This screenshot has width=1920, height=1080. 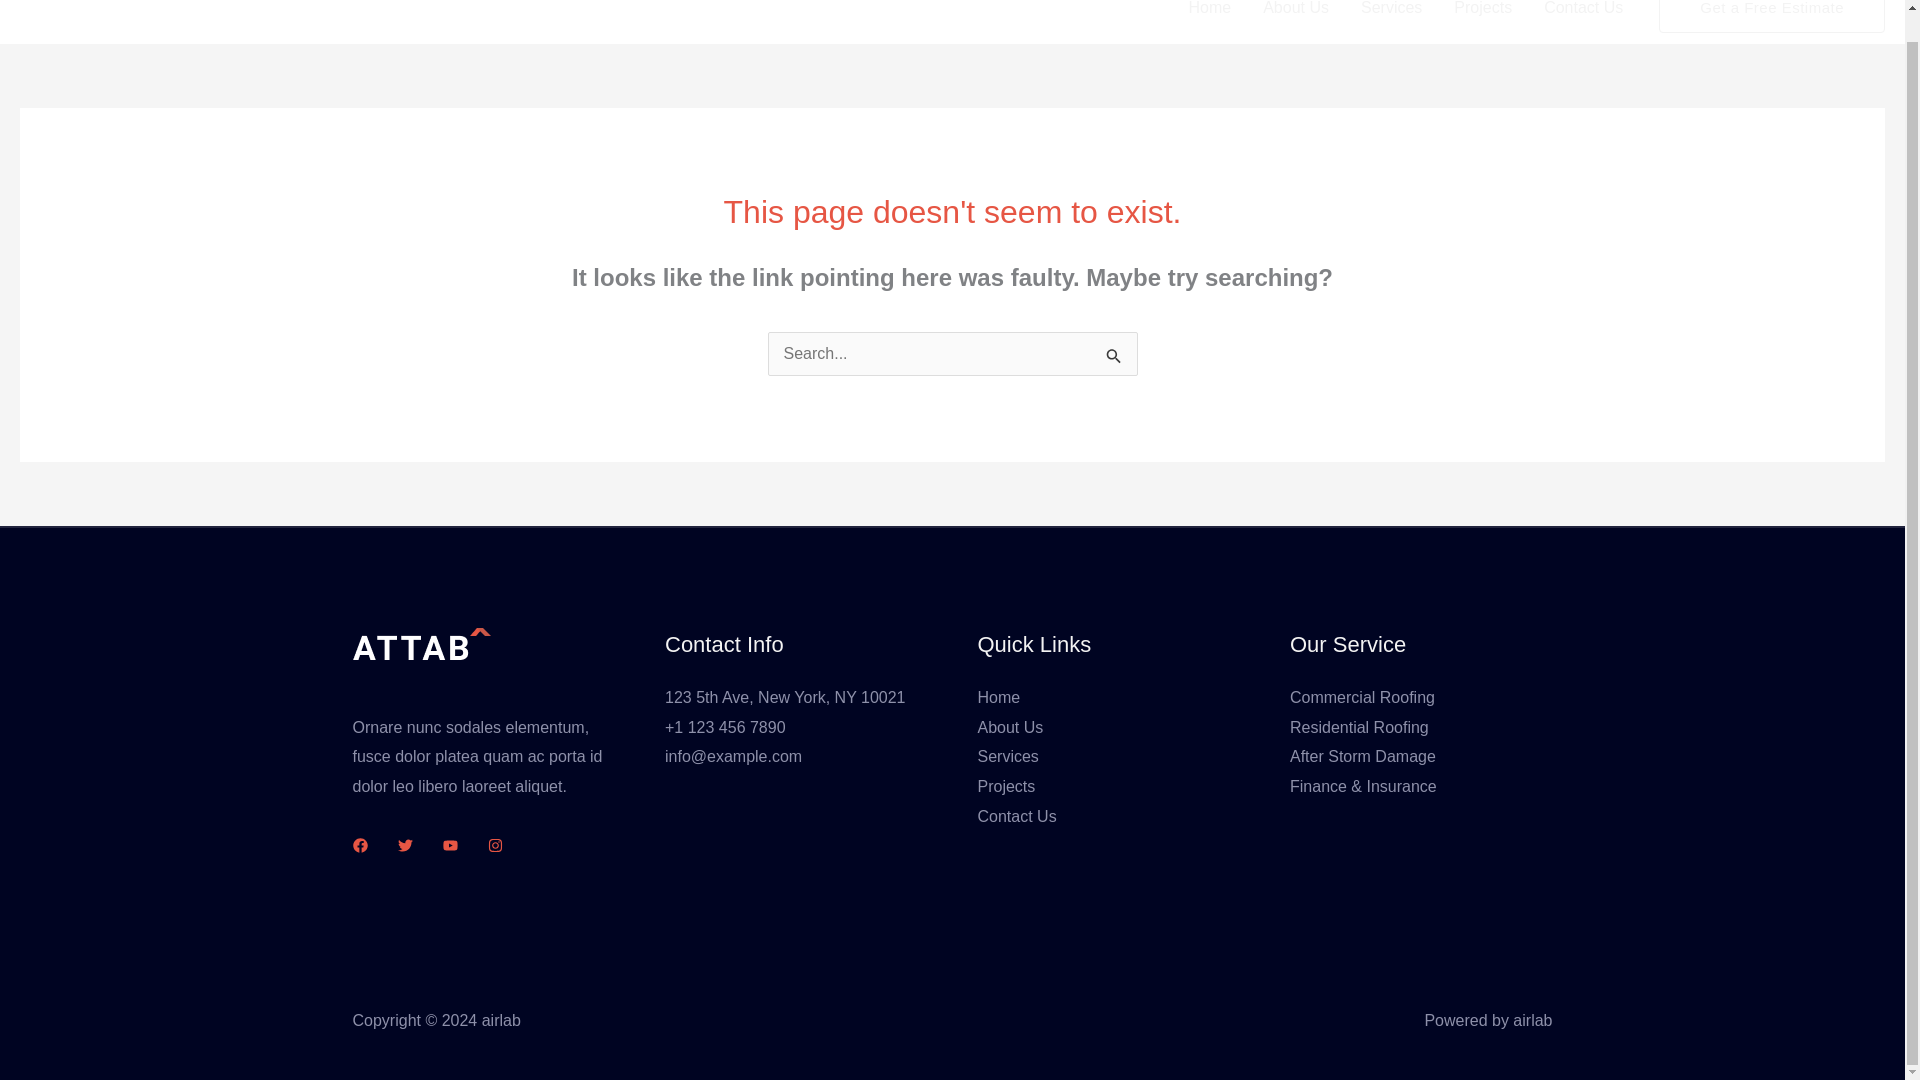 I want to click on Services, so click(x=1392, y=22).